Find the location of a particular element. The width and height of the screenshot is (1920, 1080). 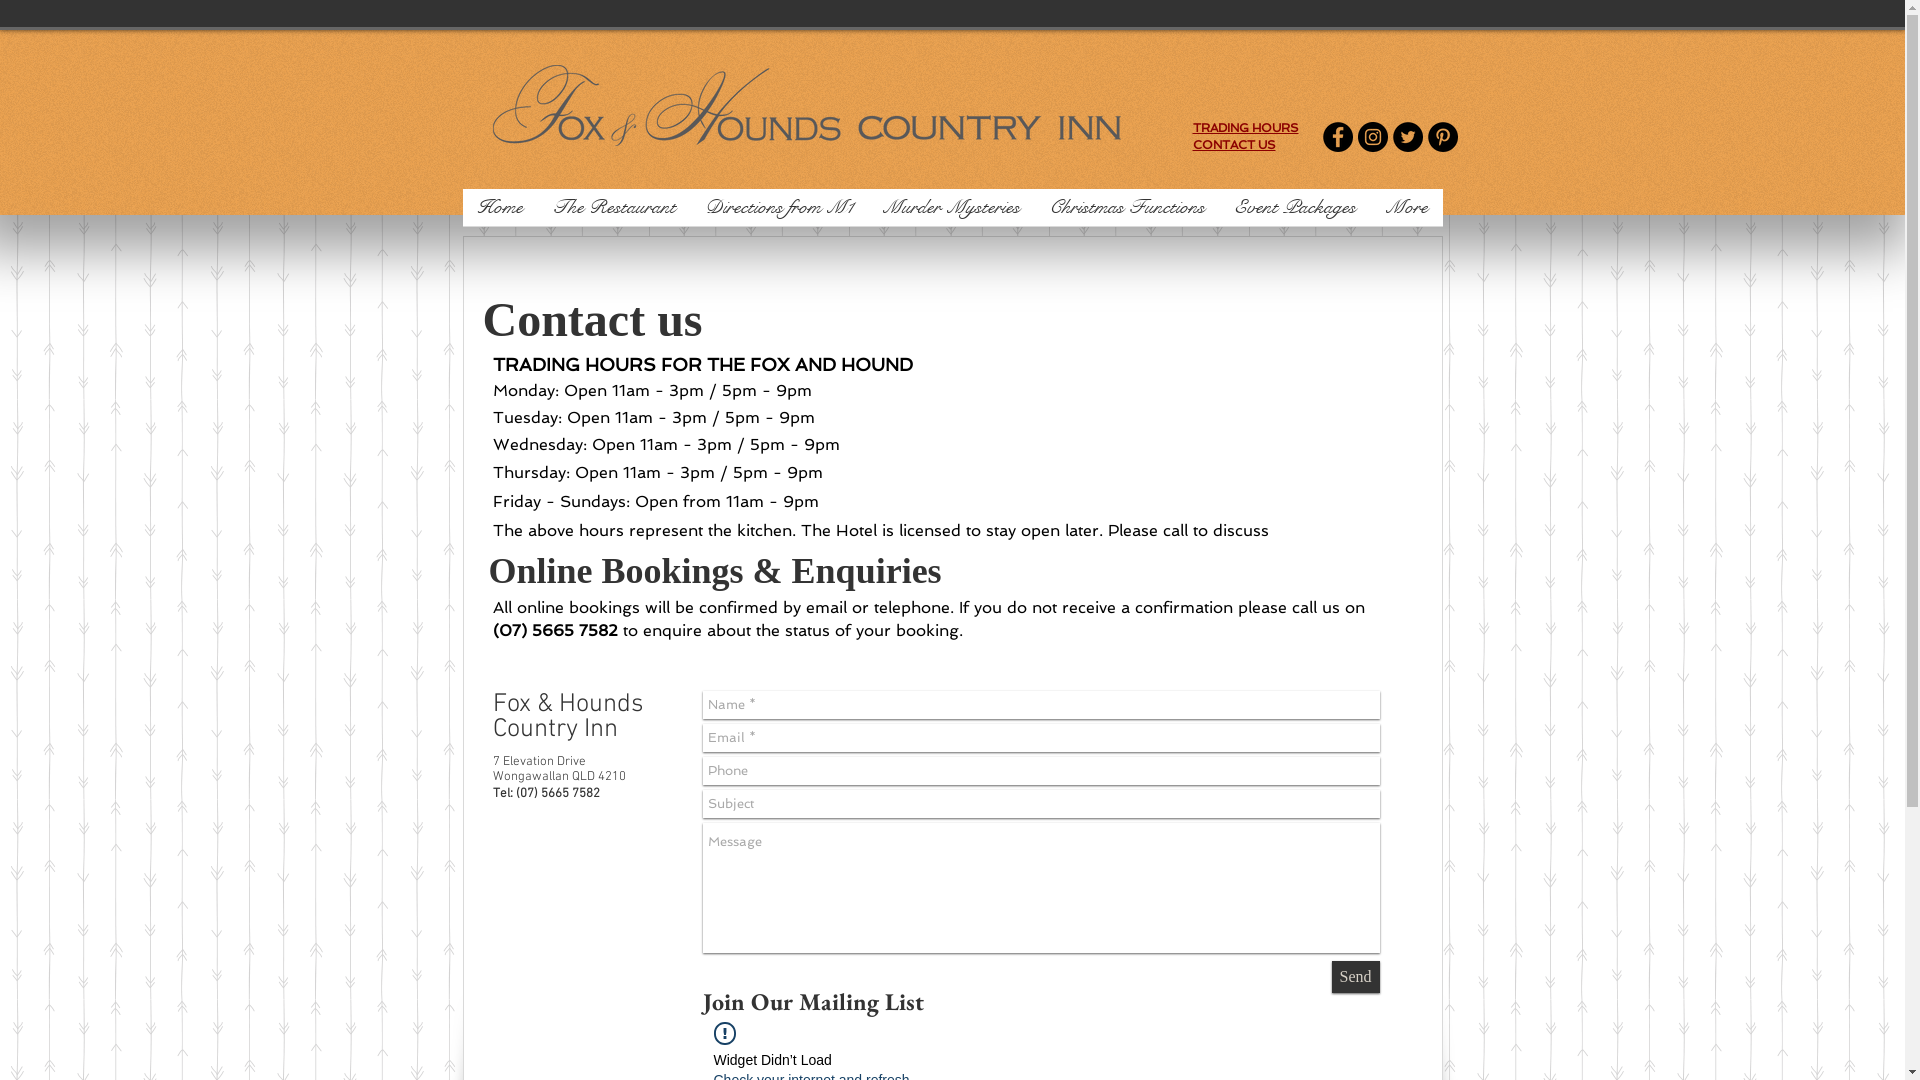

Event Packages is located at coordinates (1296, 214).